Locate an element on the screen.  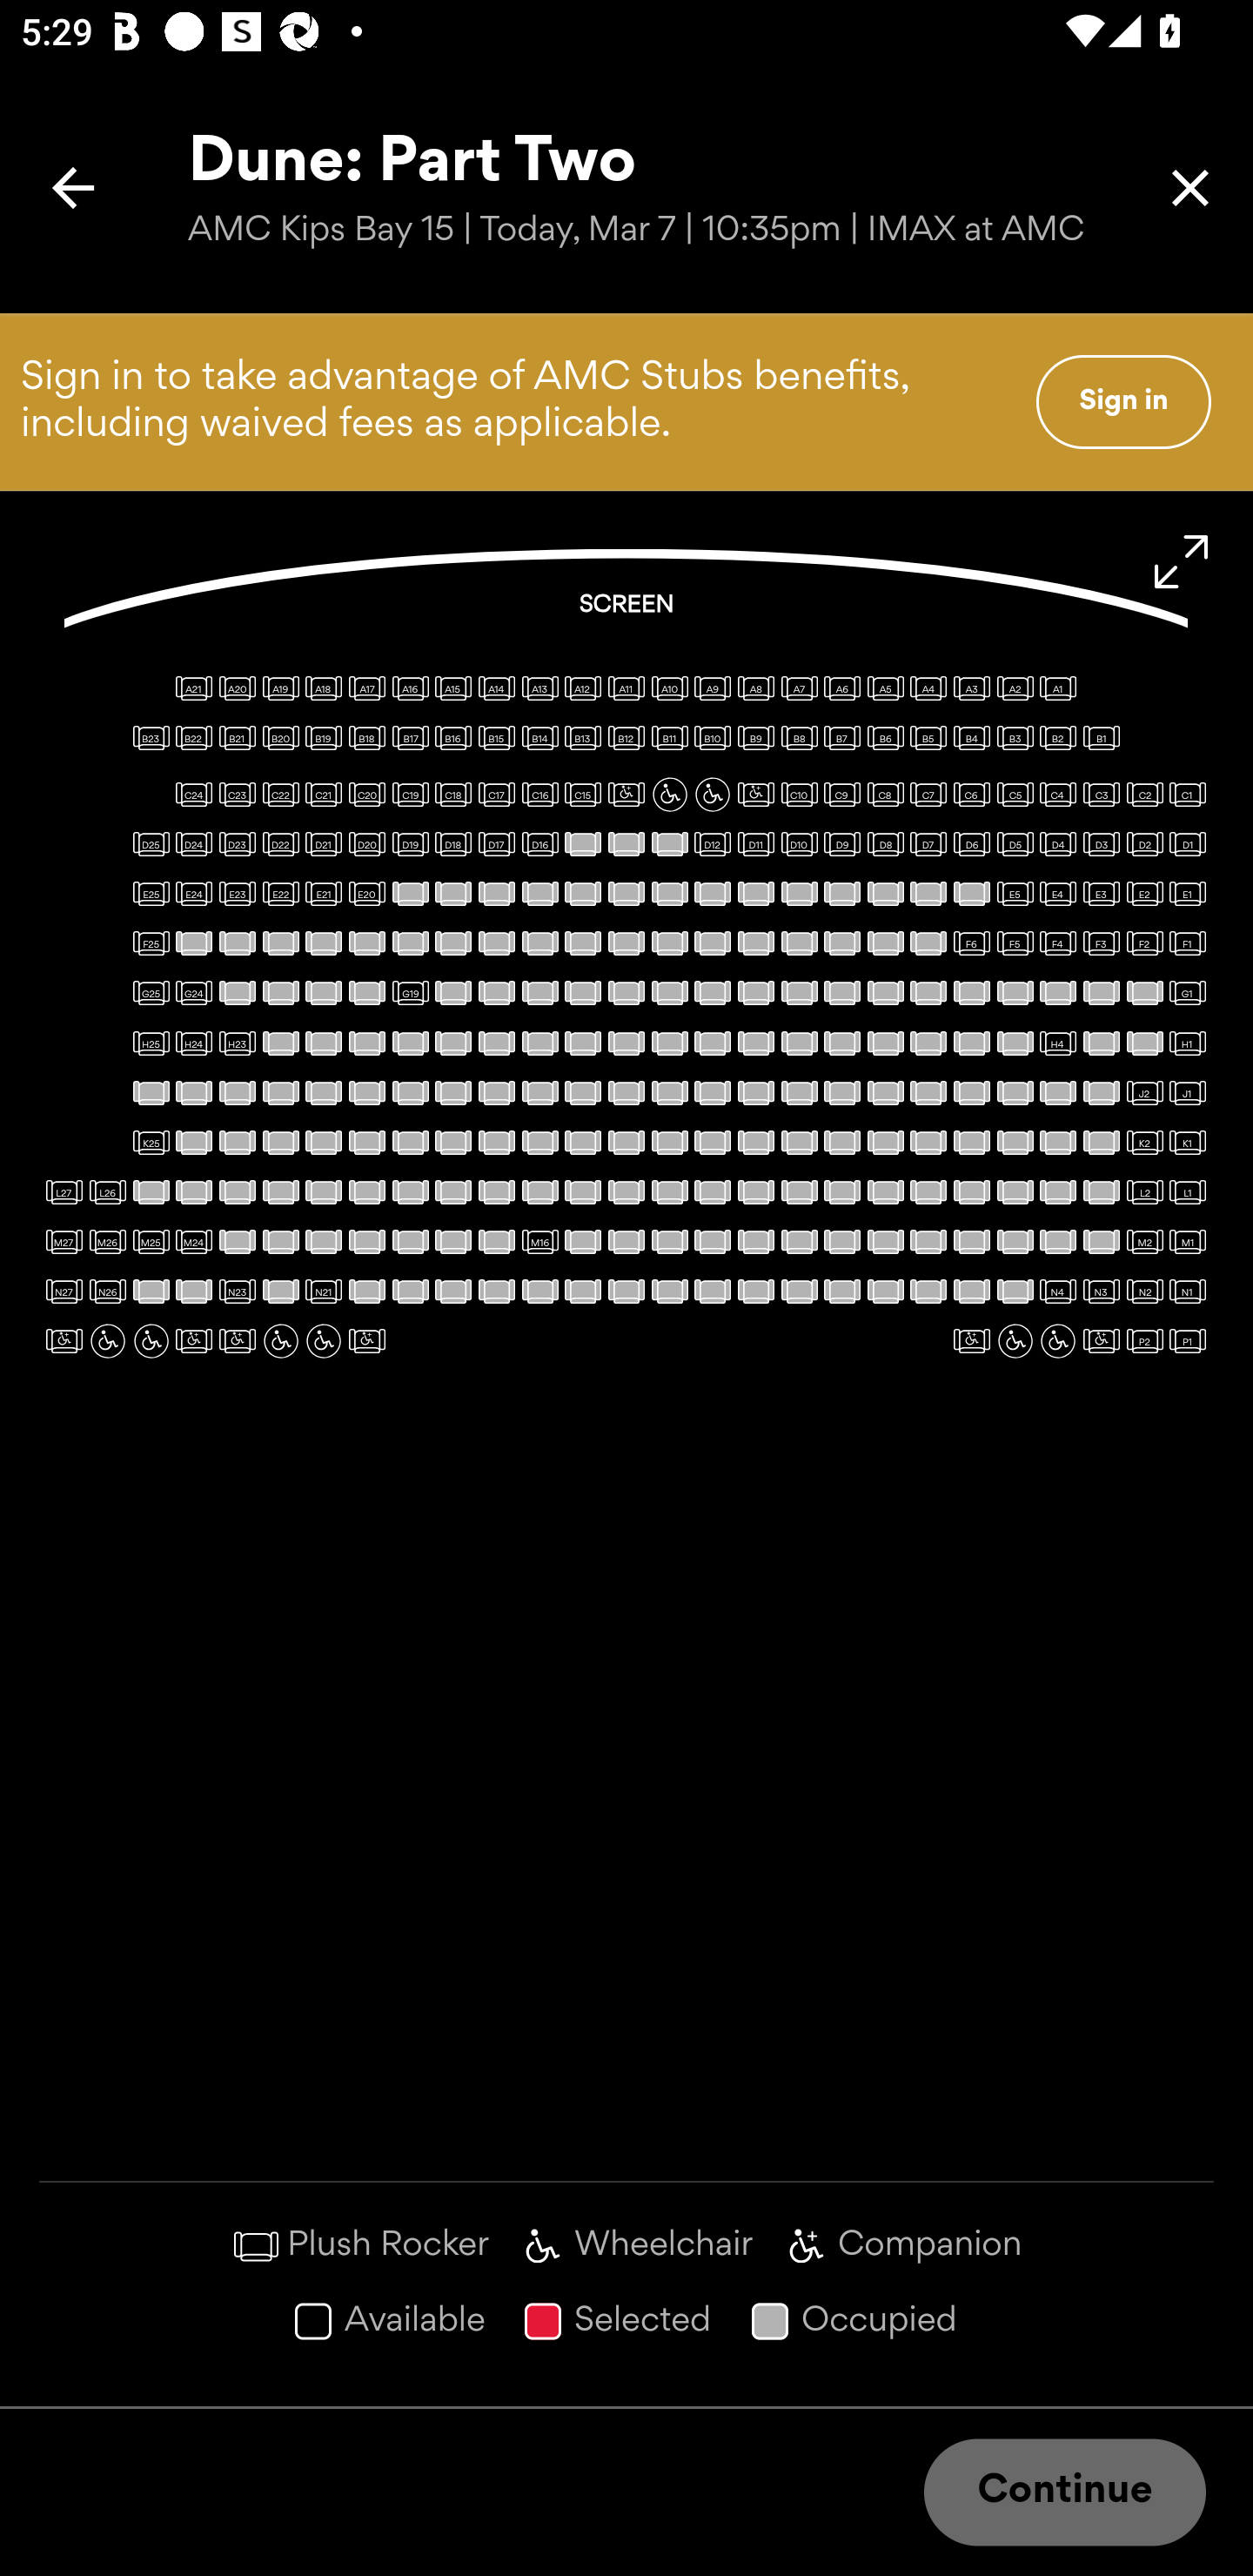
E2, Regular seat, available is located at coordinates (1145, 893).